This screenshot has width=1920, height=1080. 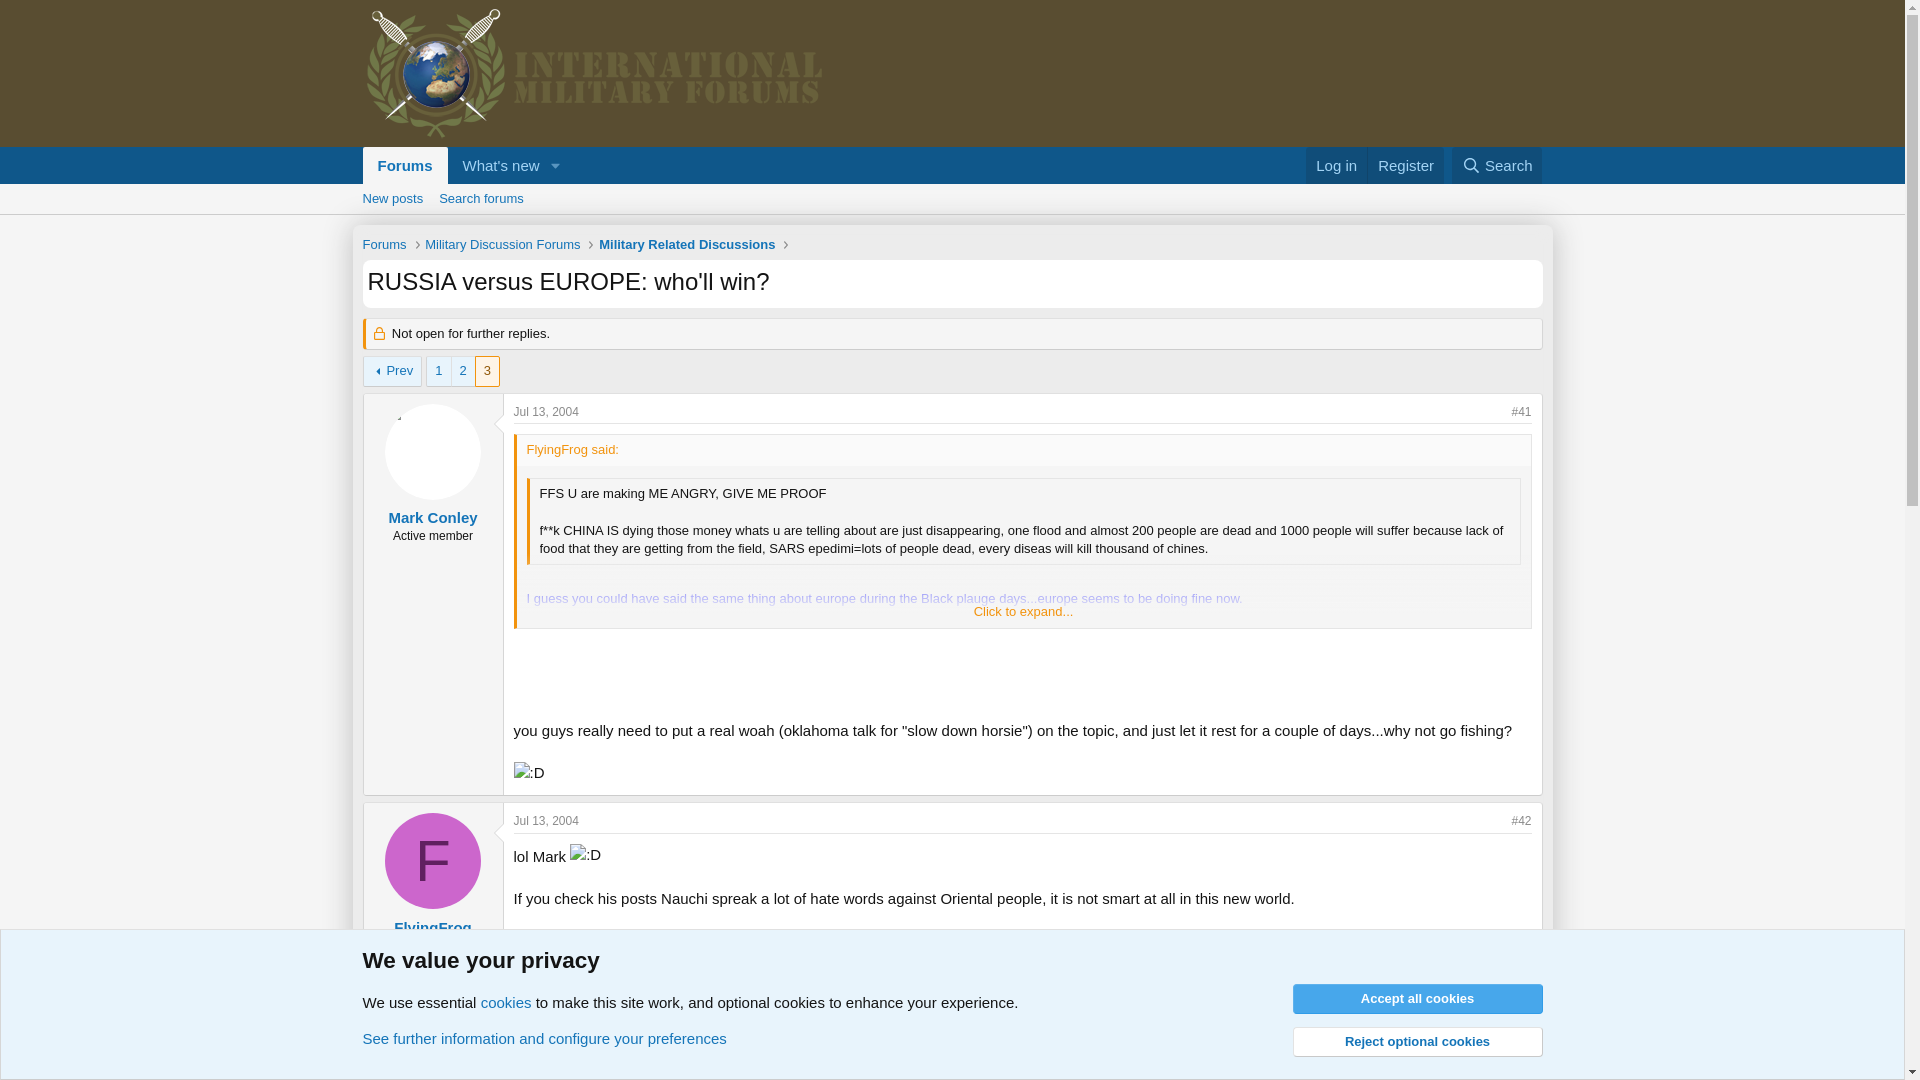 I want to click on Register, so click(x=465, y=187).